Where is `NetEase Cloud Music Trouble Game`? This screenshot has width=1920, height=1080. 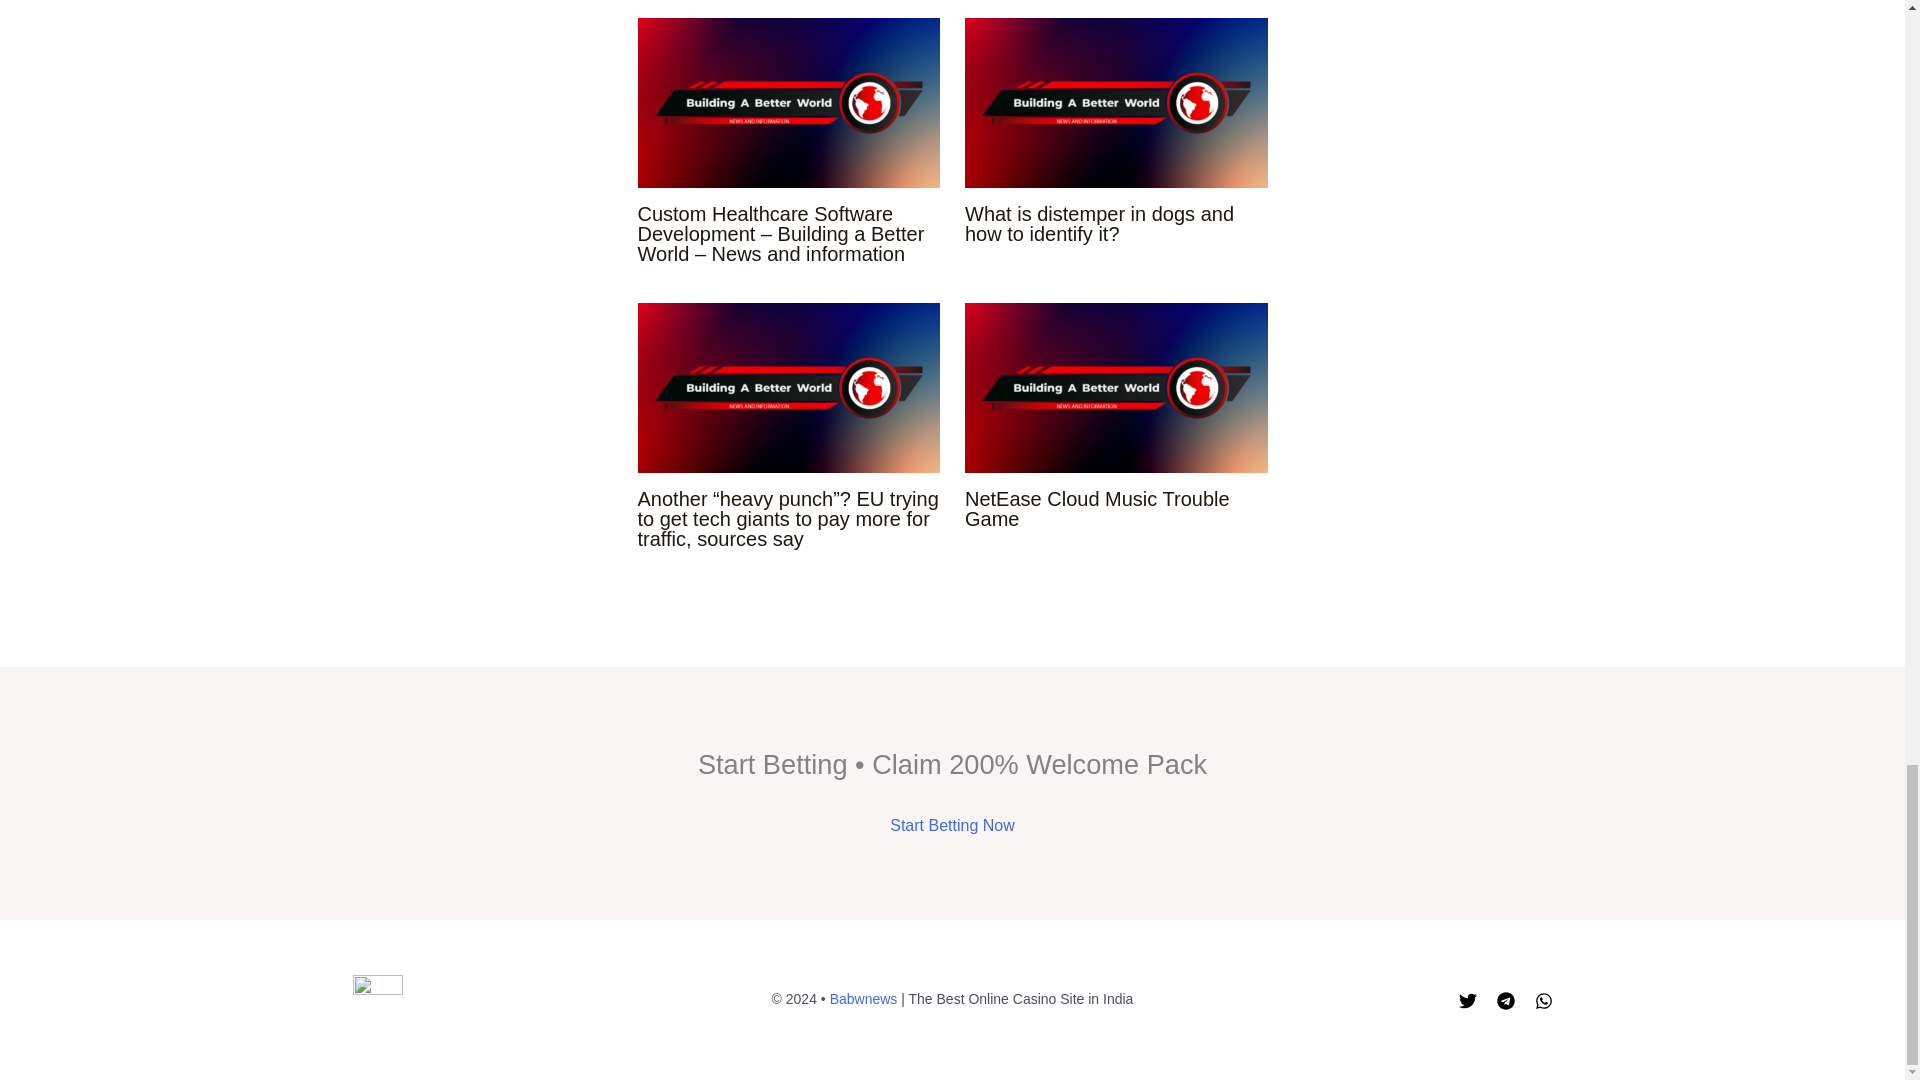
NetEase Cloud Music Trouble Game is located at coordinates (1098, 509).